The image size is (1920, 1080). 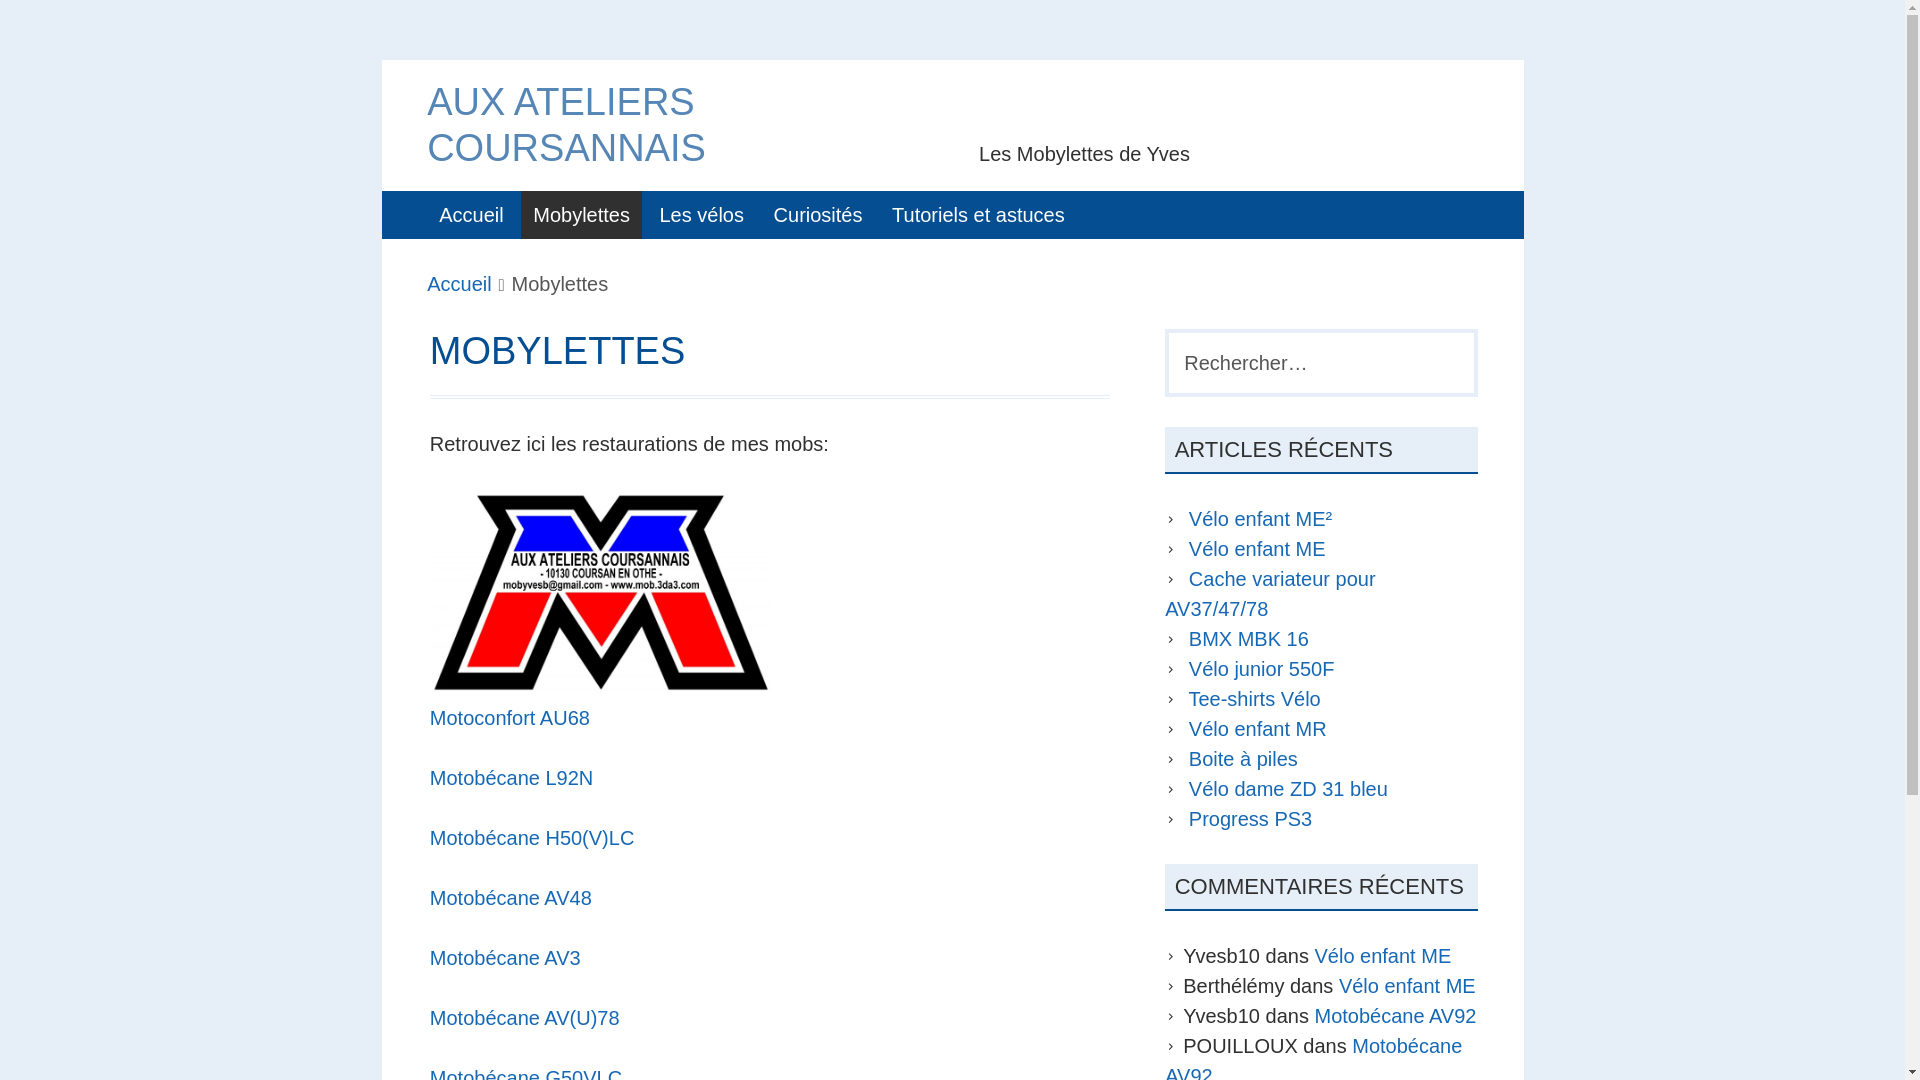 What do you see at coordinates (1249, 639) in the screenshot?
I see `BMX MBK 16` at bounding box center [1249, 639].